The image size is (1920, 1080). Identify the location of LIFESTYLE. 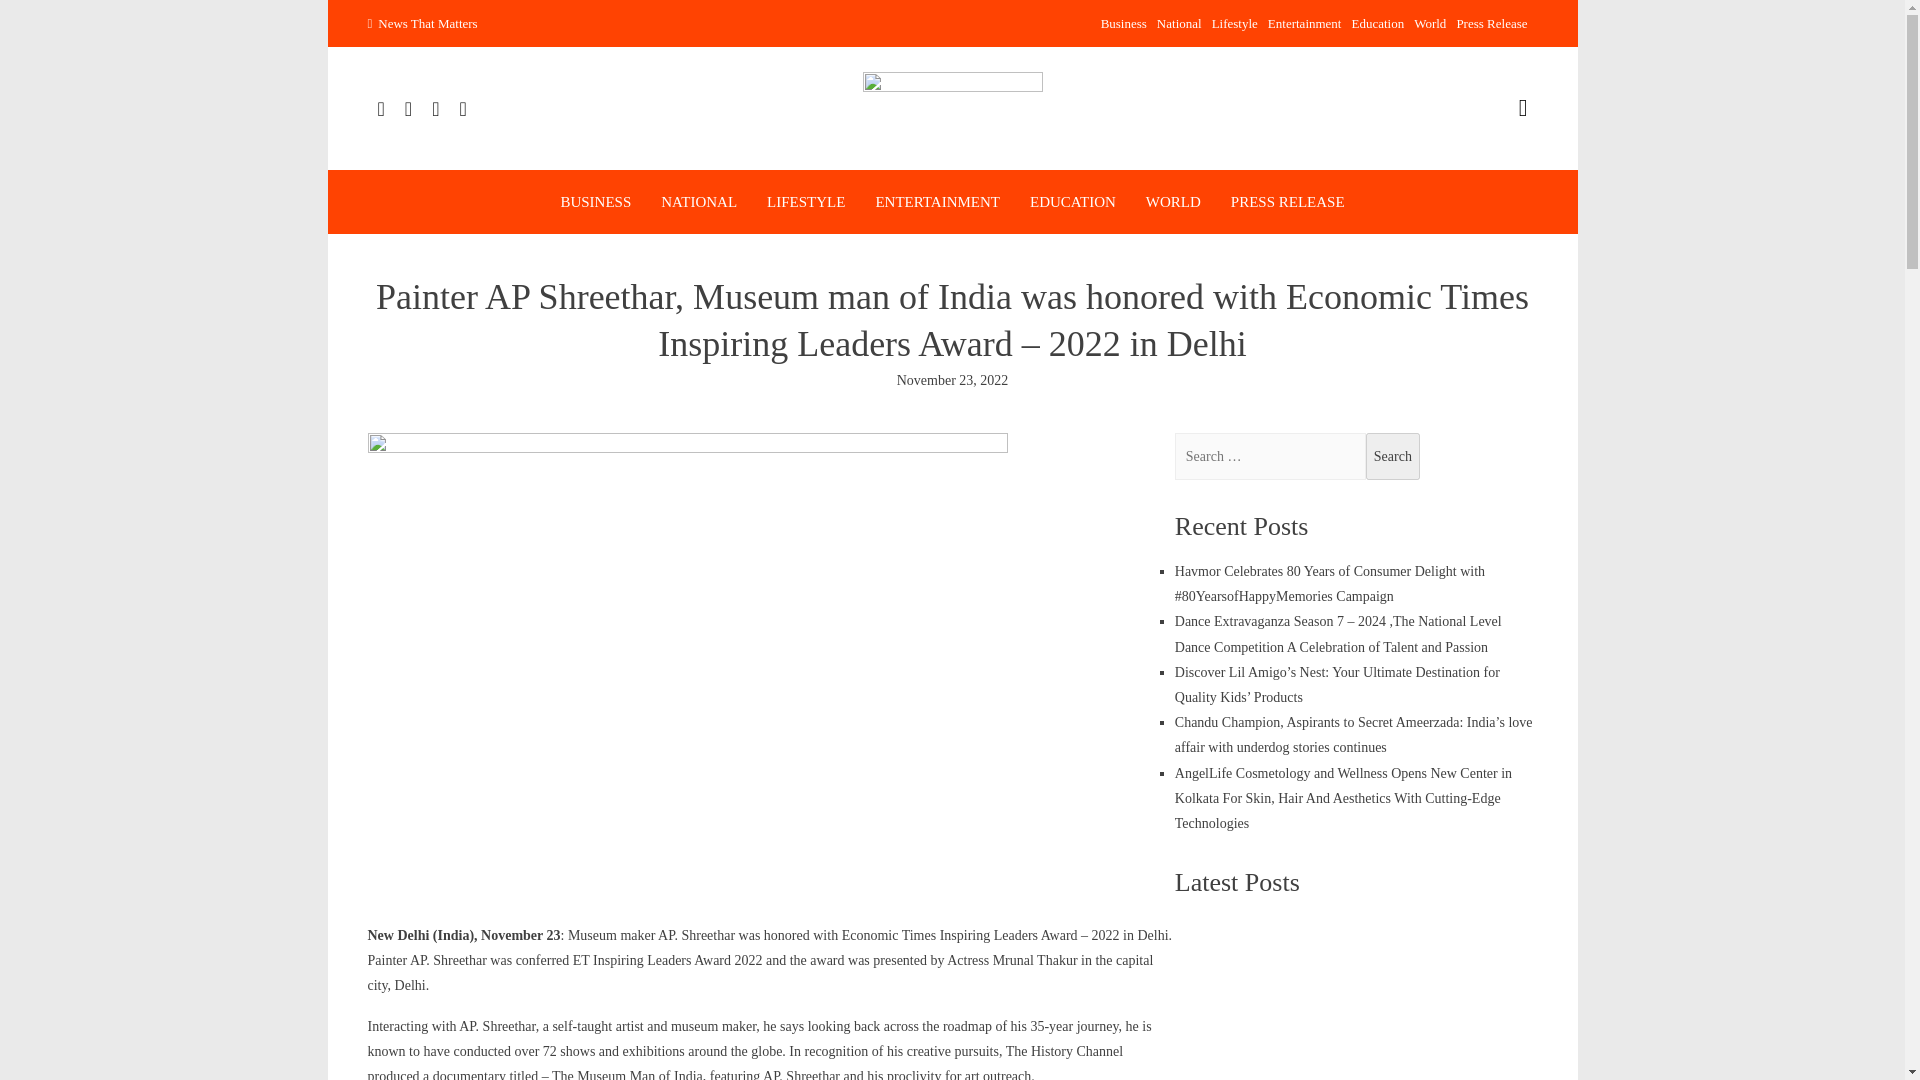
(805, 202).